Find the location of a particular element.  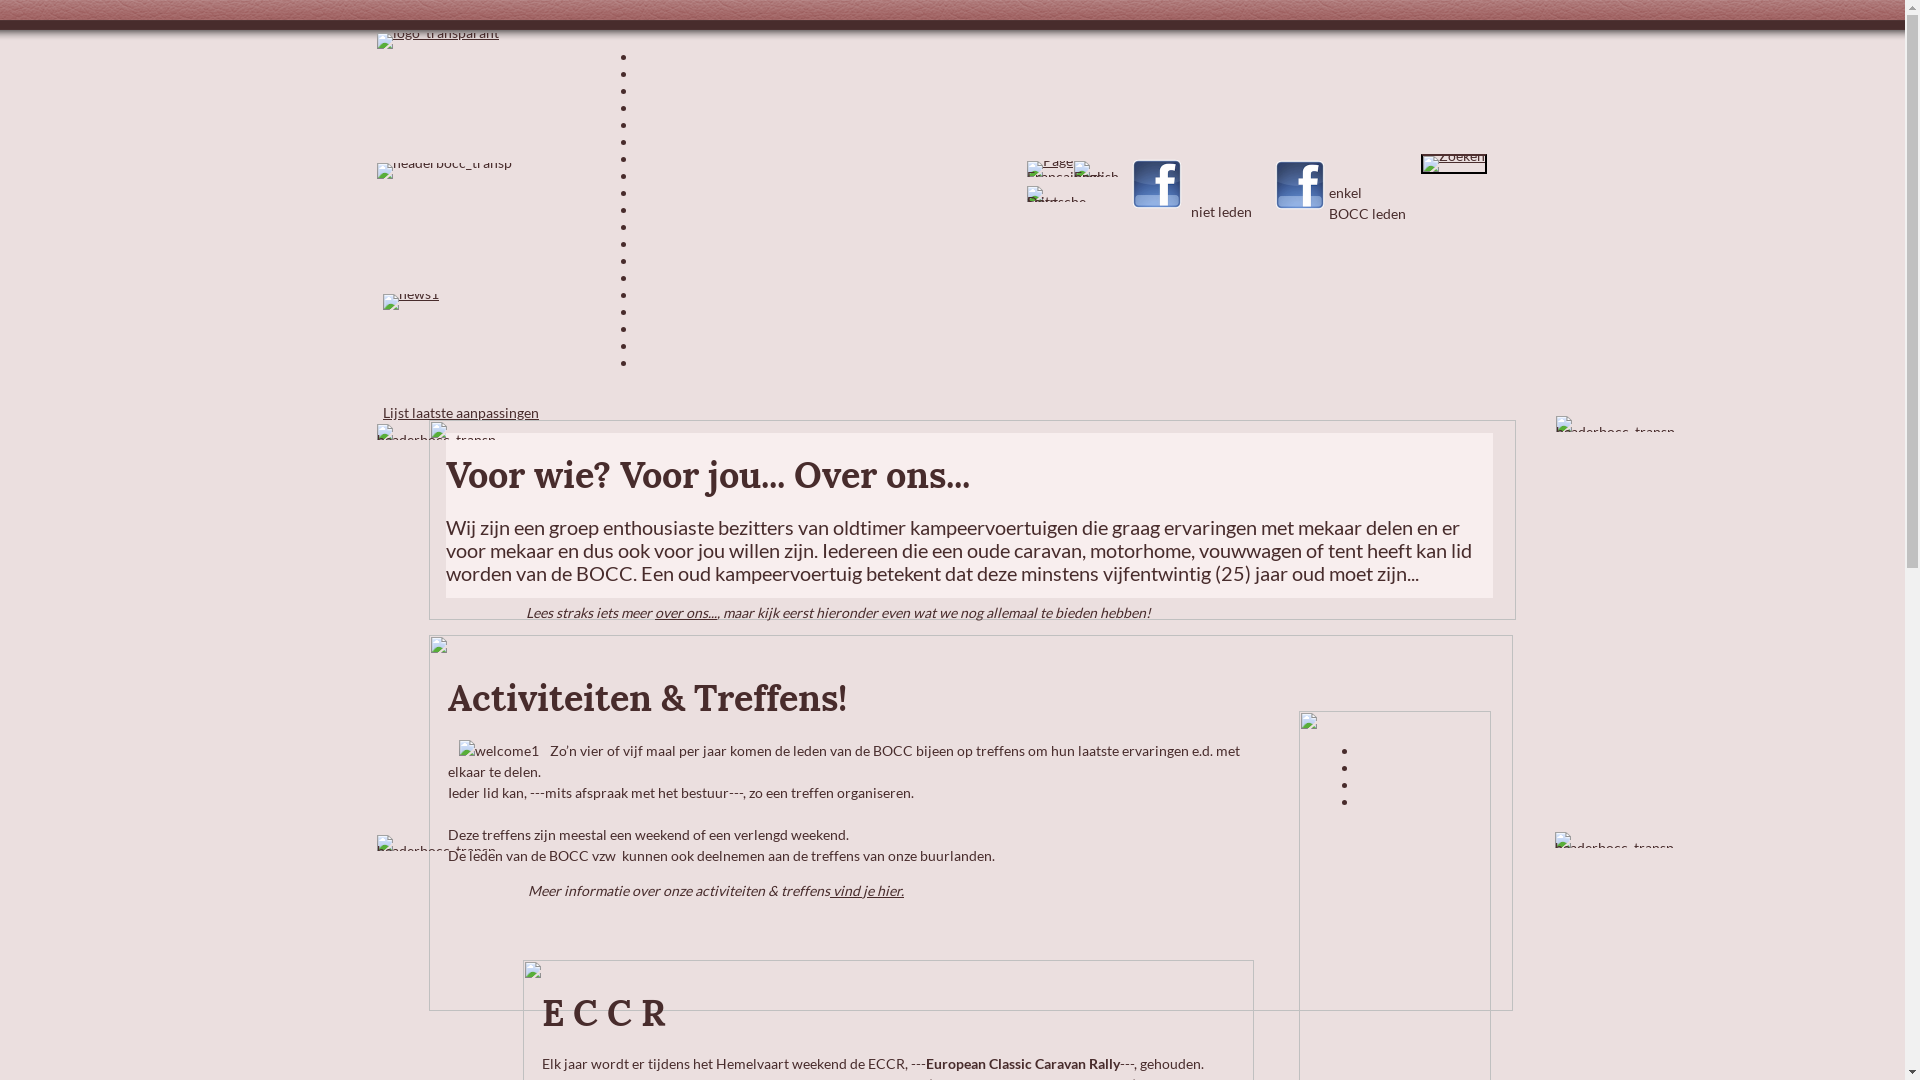

English page is located at coordinates (1096, 169).